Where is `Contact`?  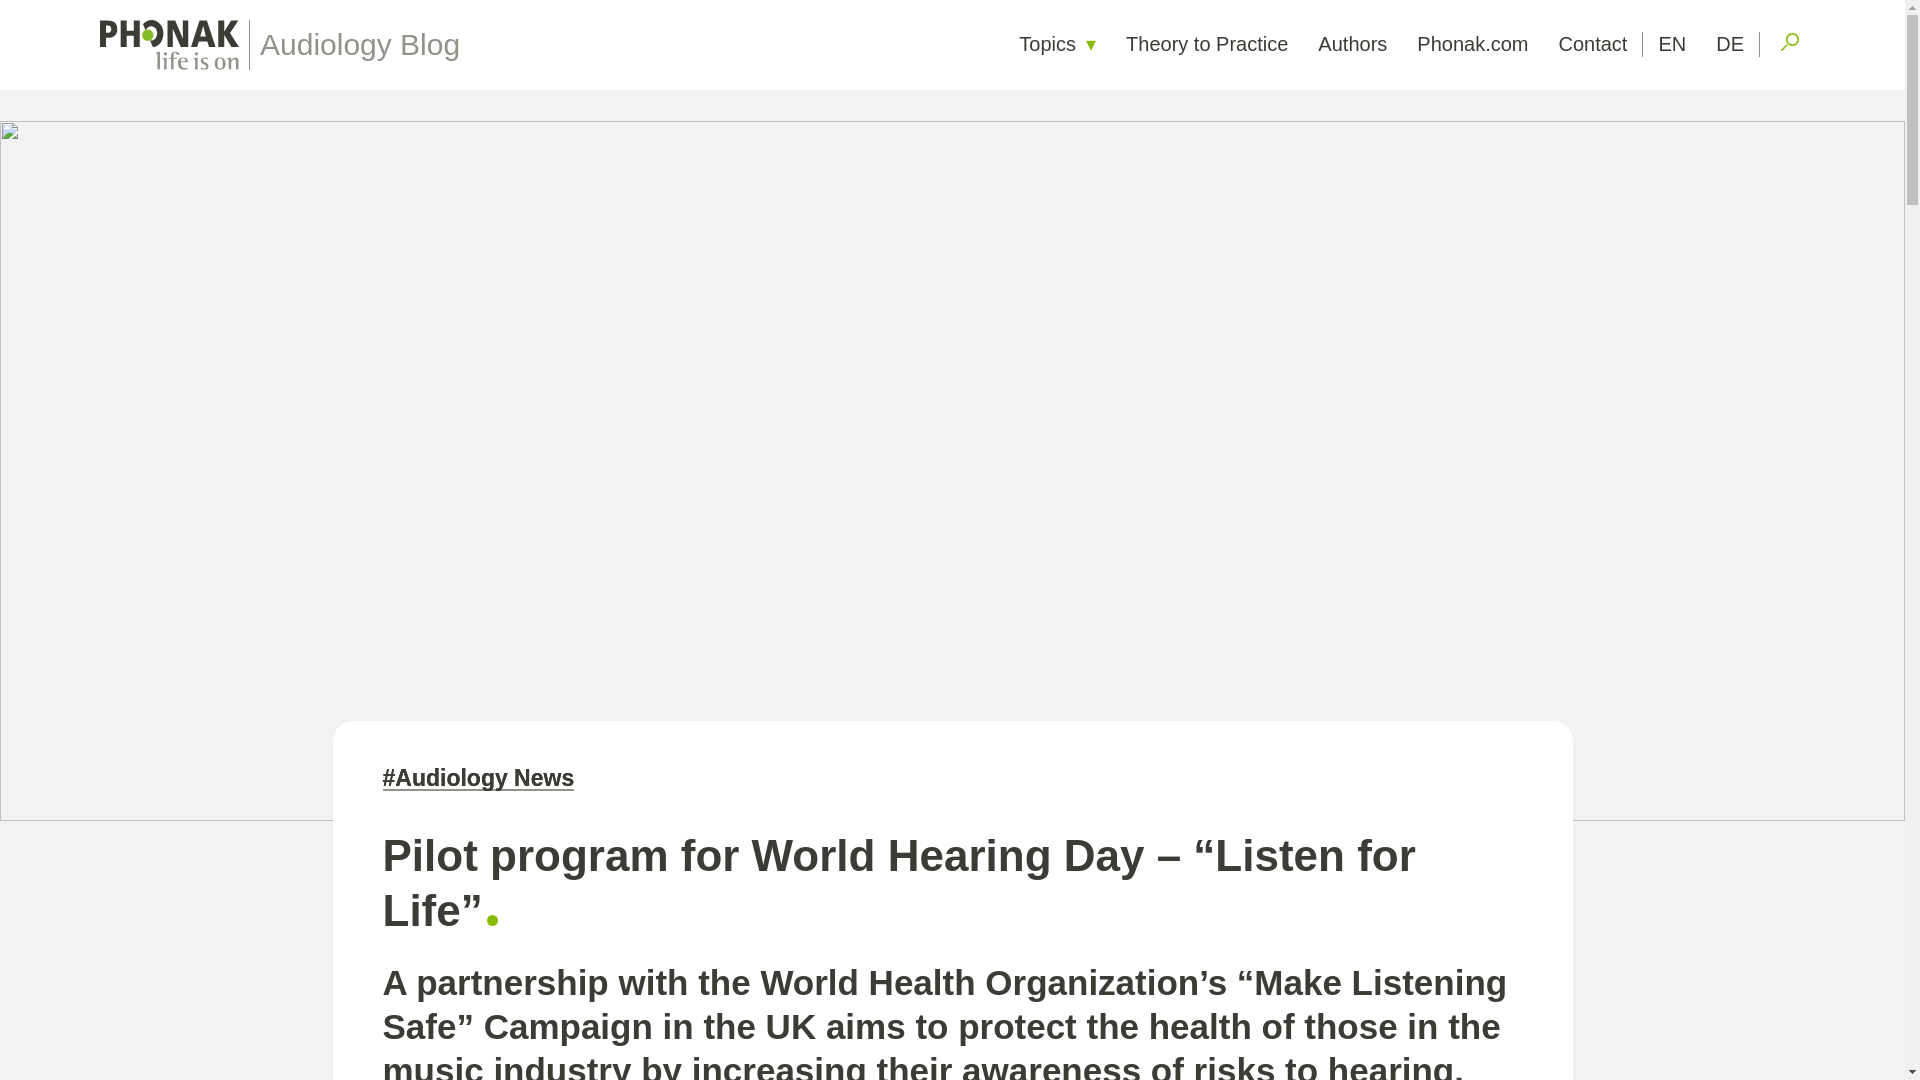 Contact is located at coordinates (1592, 44).